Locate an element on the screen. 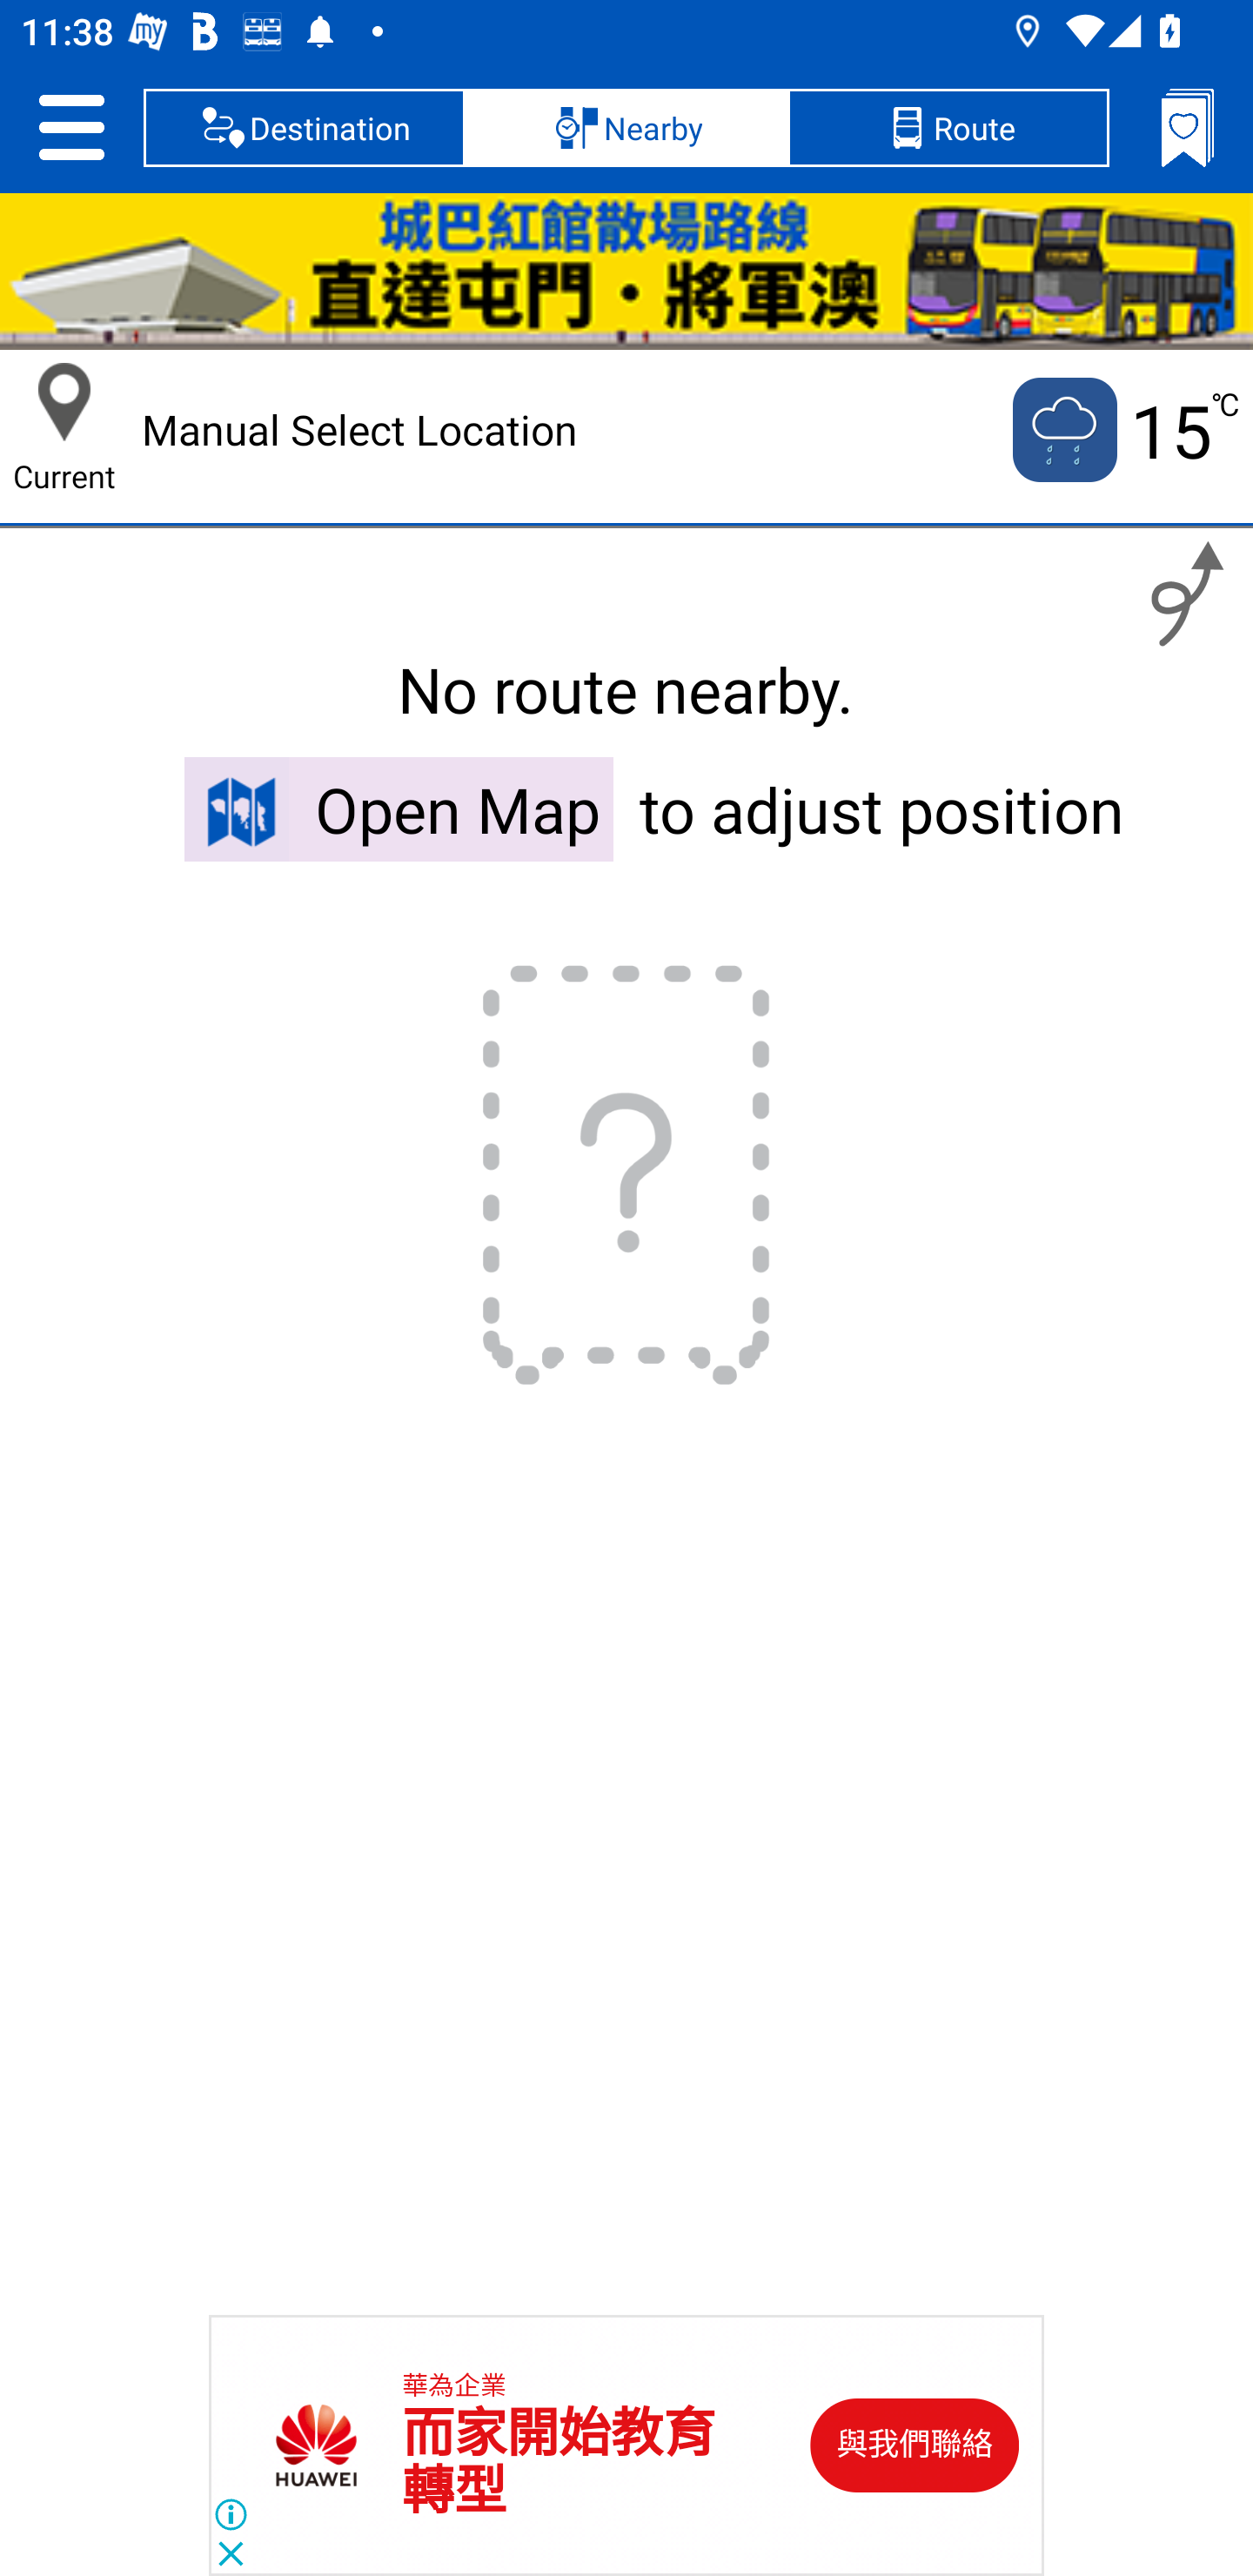  Setting is located at coordinates (71, 127).